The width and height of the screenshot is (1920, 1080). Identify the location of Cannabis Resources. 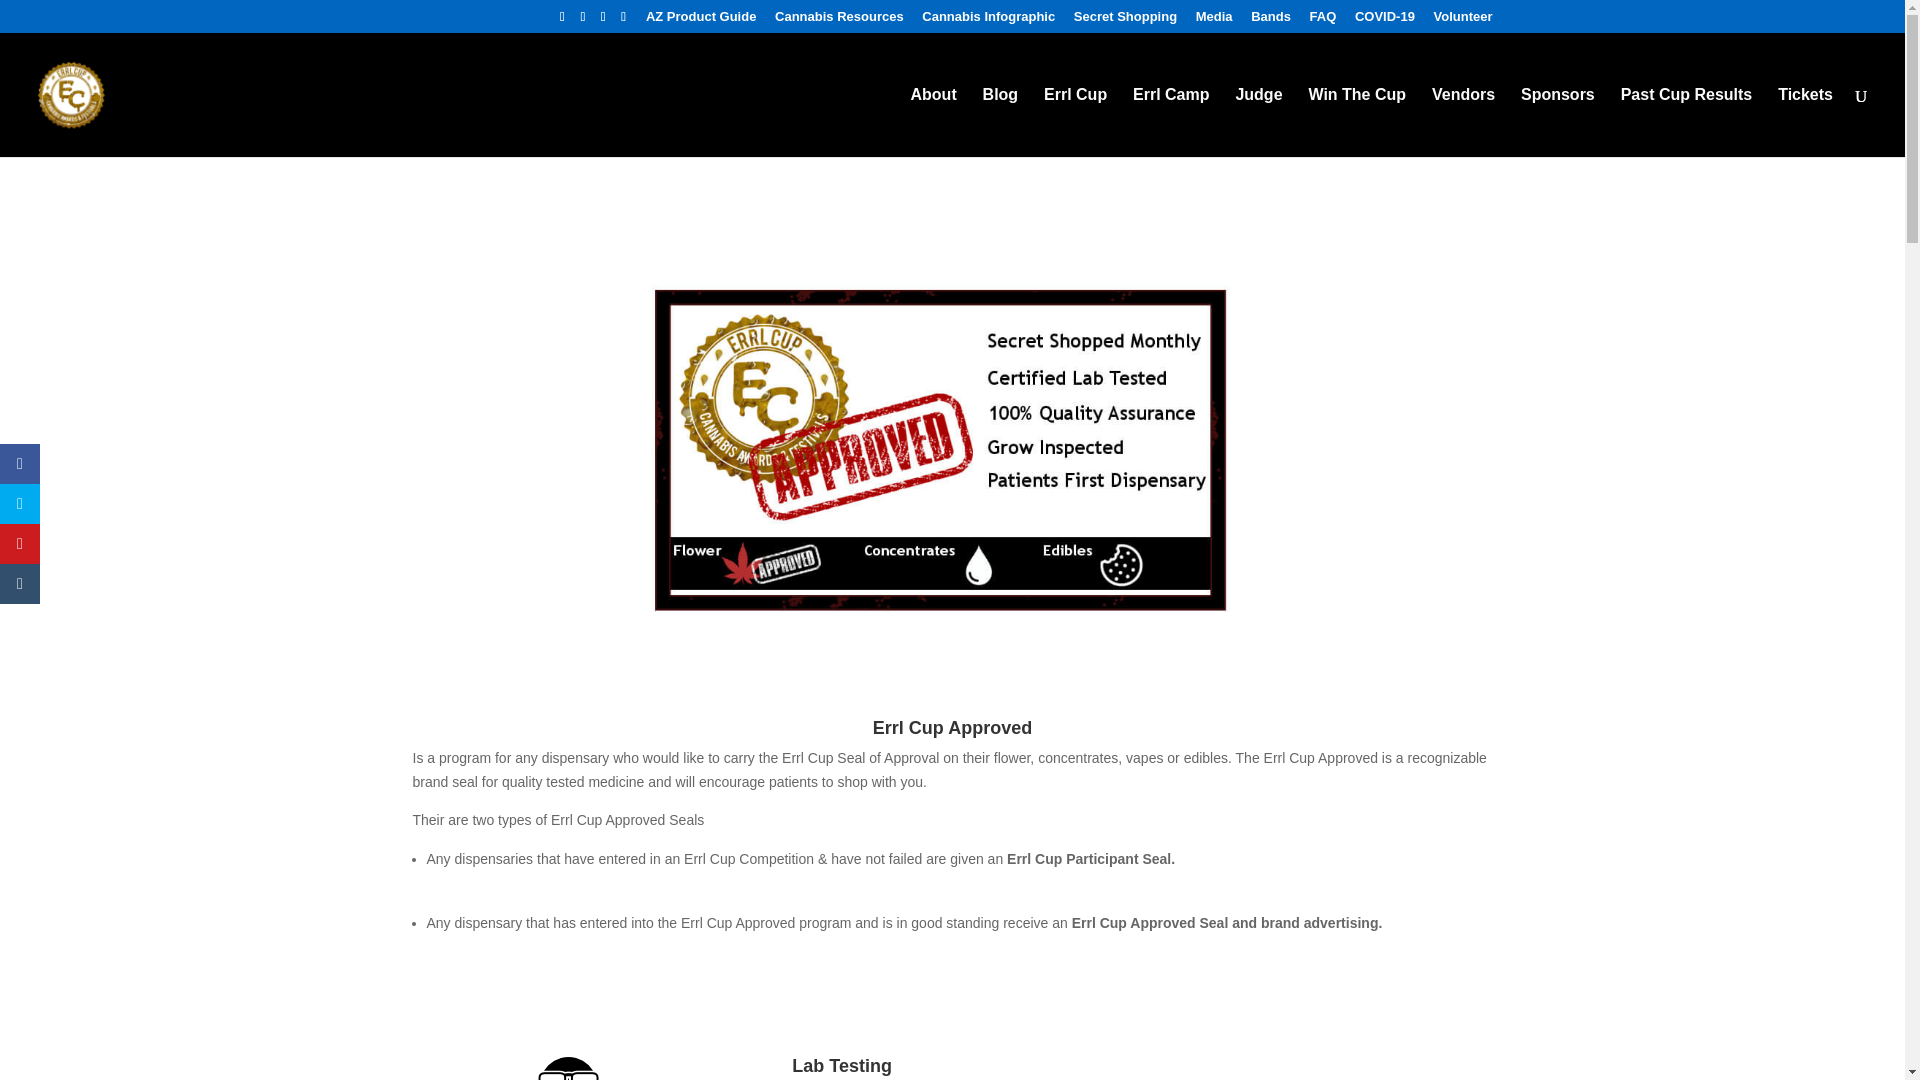
(840, 21).